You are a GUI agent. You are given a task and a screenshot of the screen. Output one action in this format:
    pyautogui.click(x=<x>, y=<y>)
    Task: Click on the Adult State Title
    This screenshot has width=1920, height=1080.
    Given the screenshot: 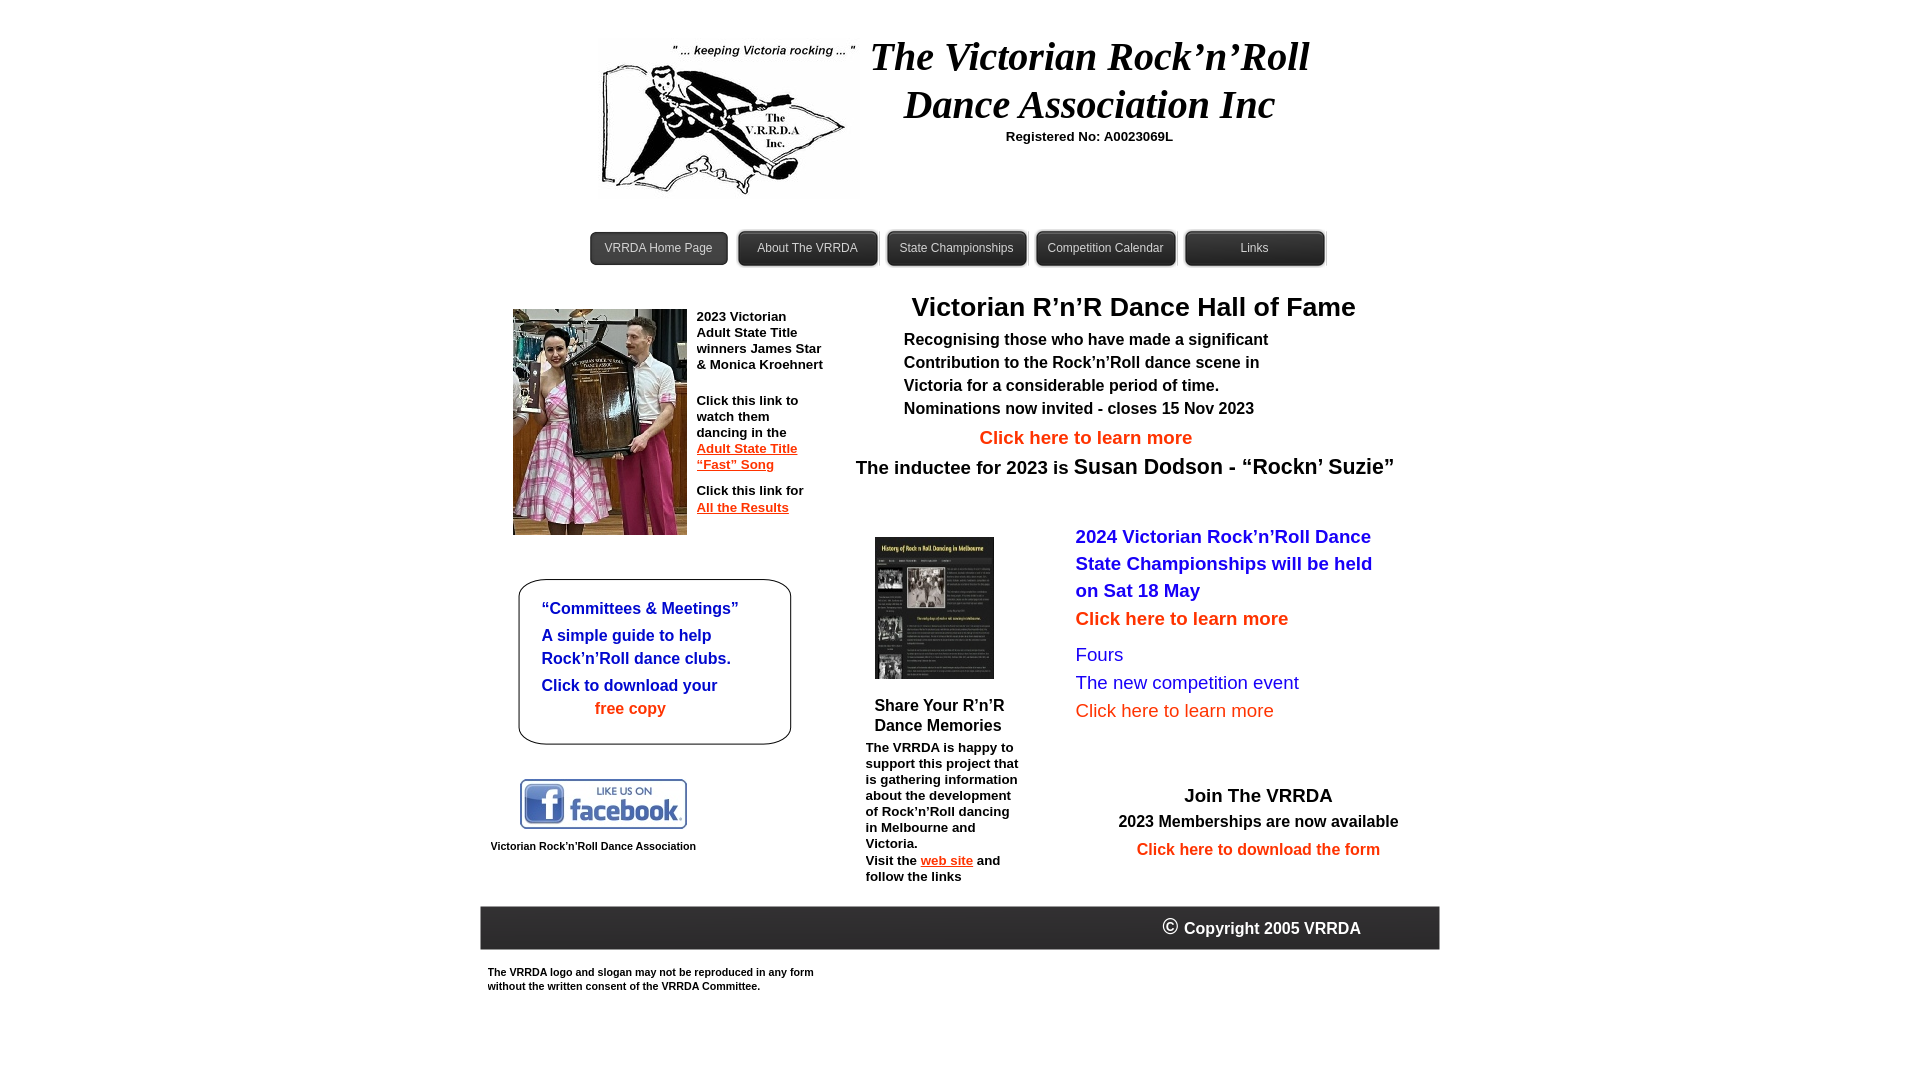 What is the action you would take?
    pyautogui.click(x=746, y=448)
    